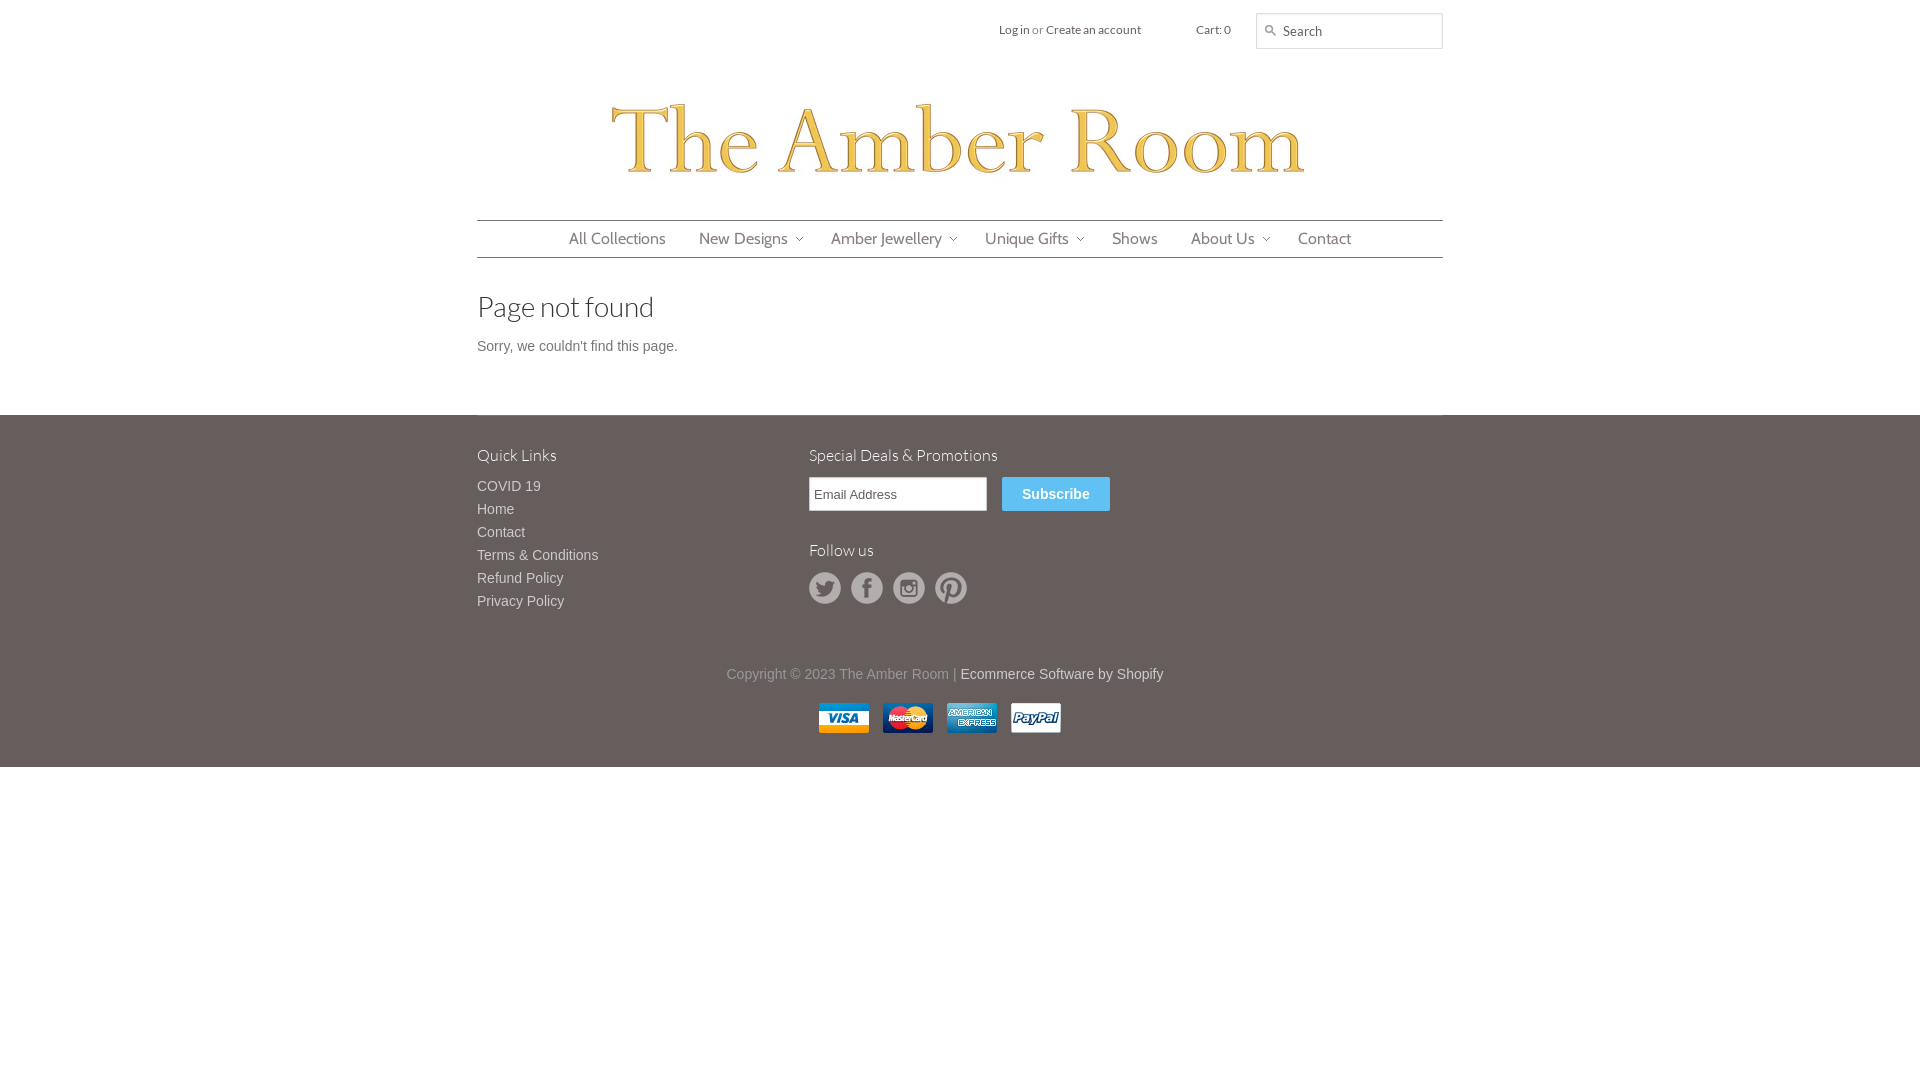 This screenshot has height=1080, width=1920. What do you see at coordinates (538, 555) in the screenshot?
I see `Terms & Conditions` at bounding box center [538, 555].